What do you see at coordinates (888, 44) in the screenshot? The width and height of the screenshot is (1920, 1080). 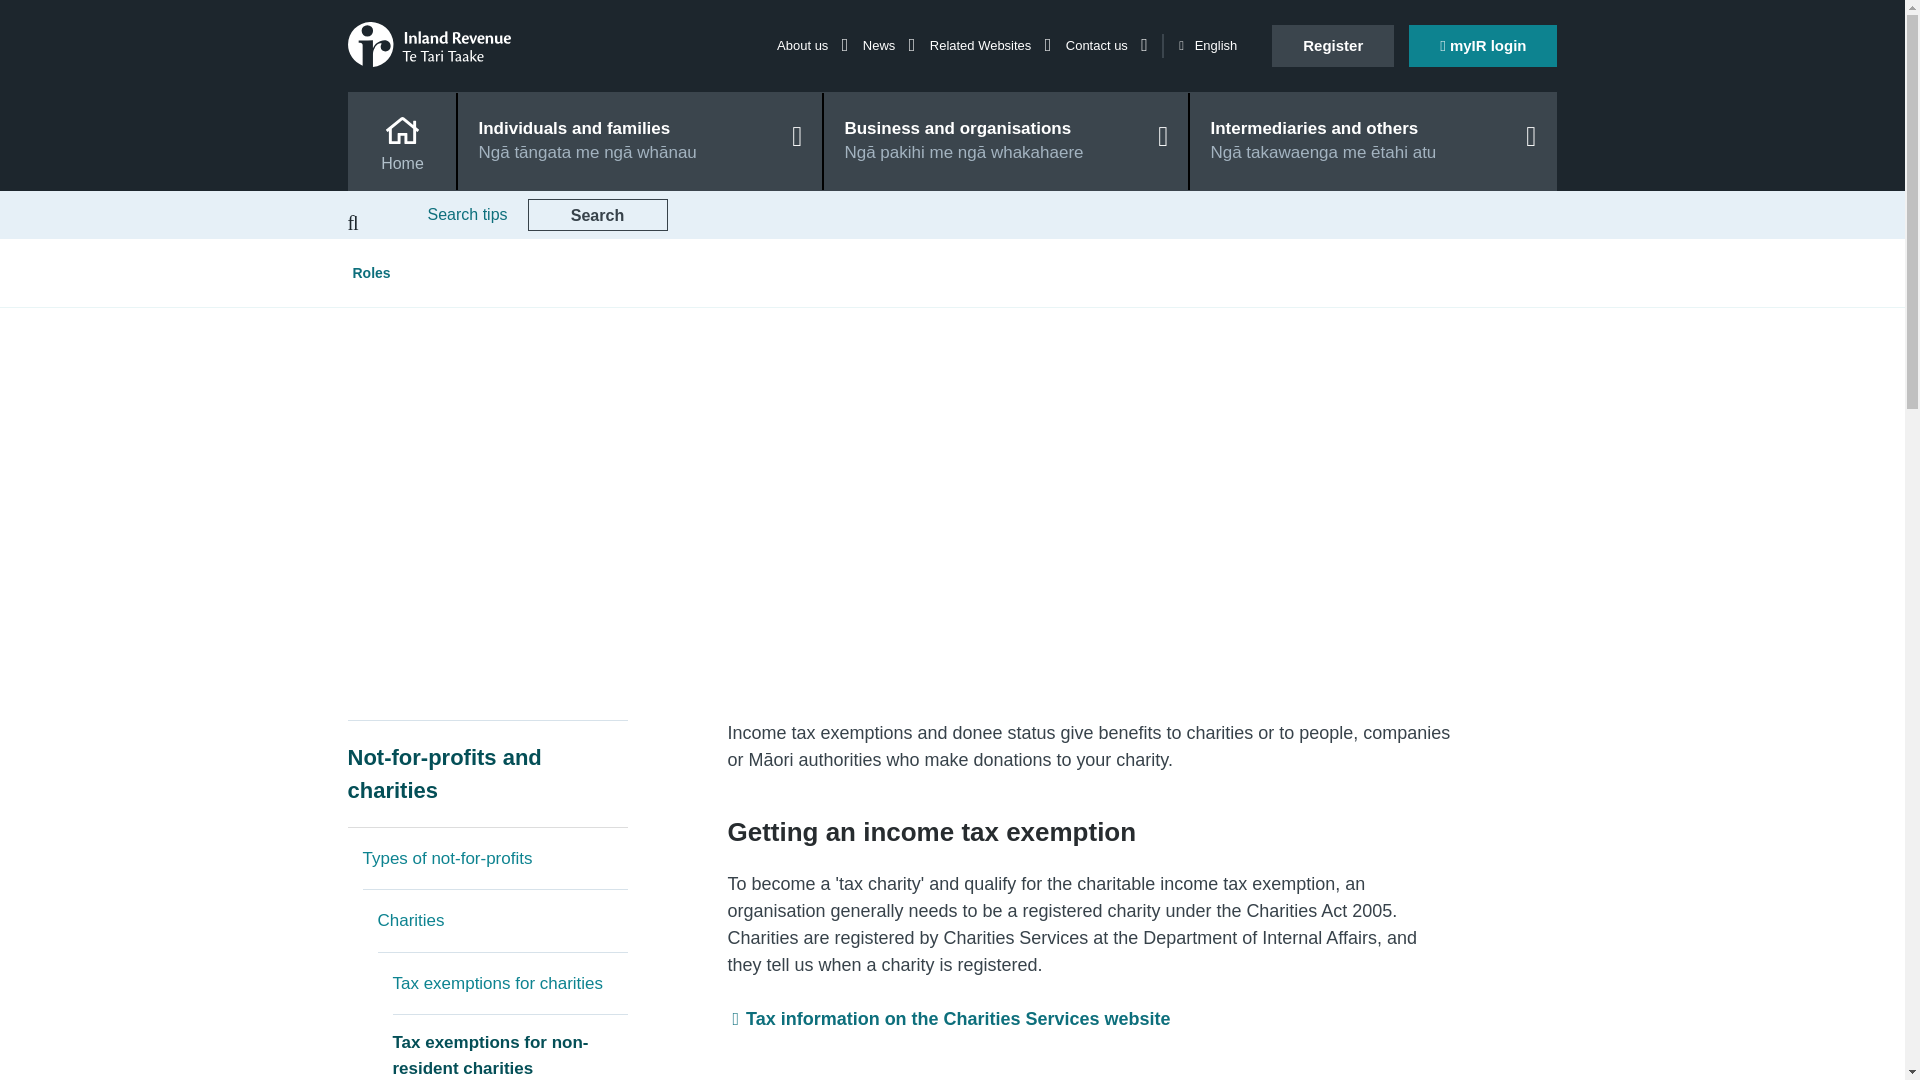 I see `News` at bounding box center [888, 44].